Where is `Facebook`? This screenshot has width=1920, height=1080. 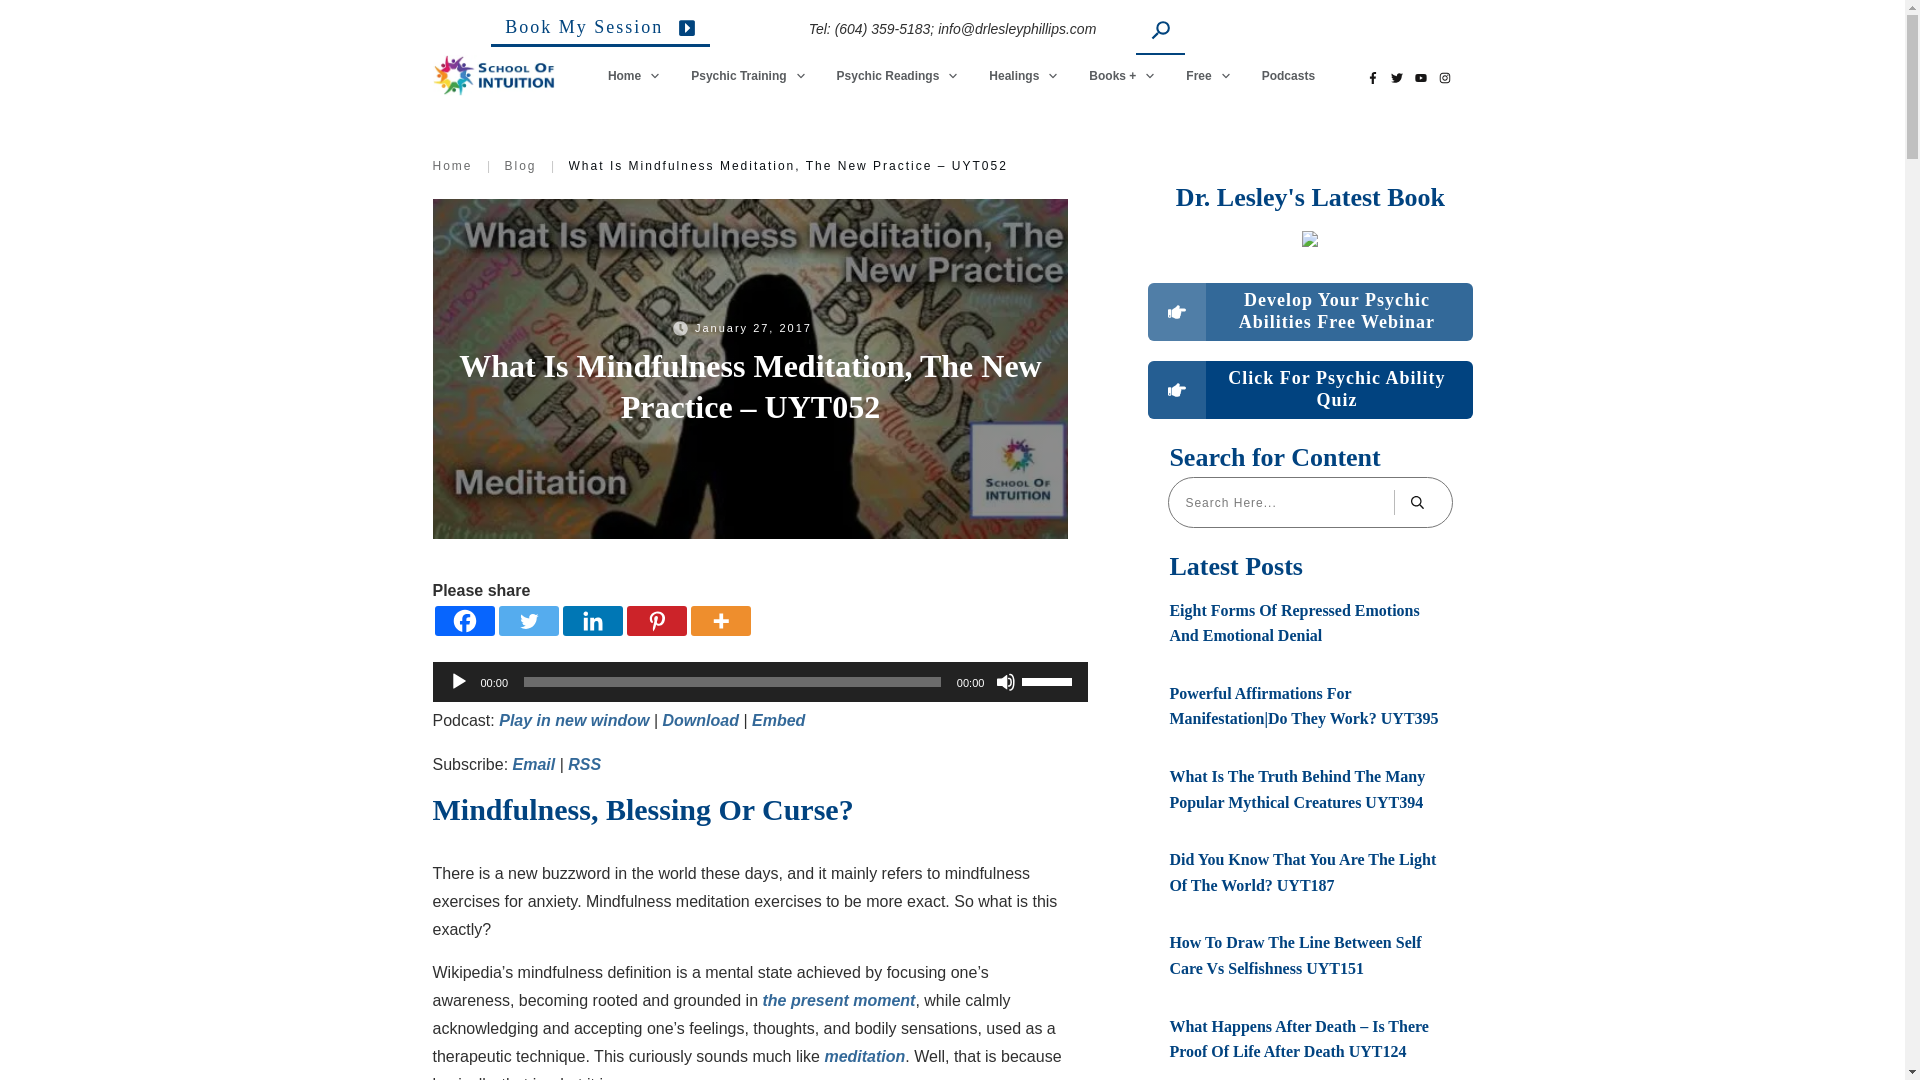 Facebook is located at coordinates (463, 620).